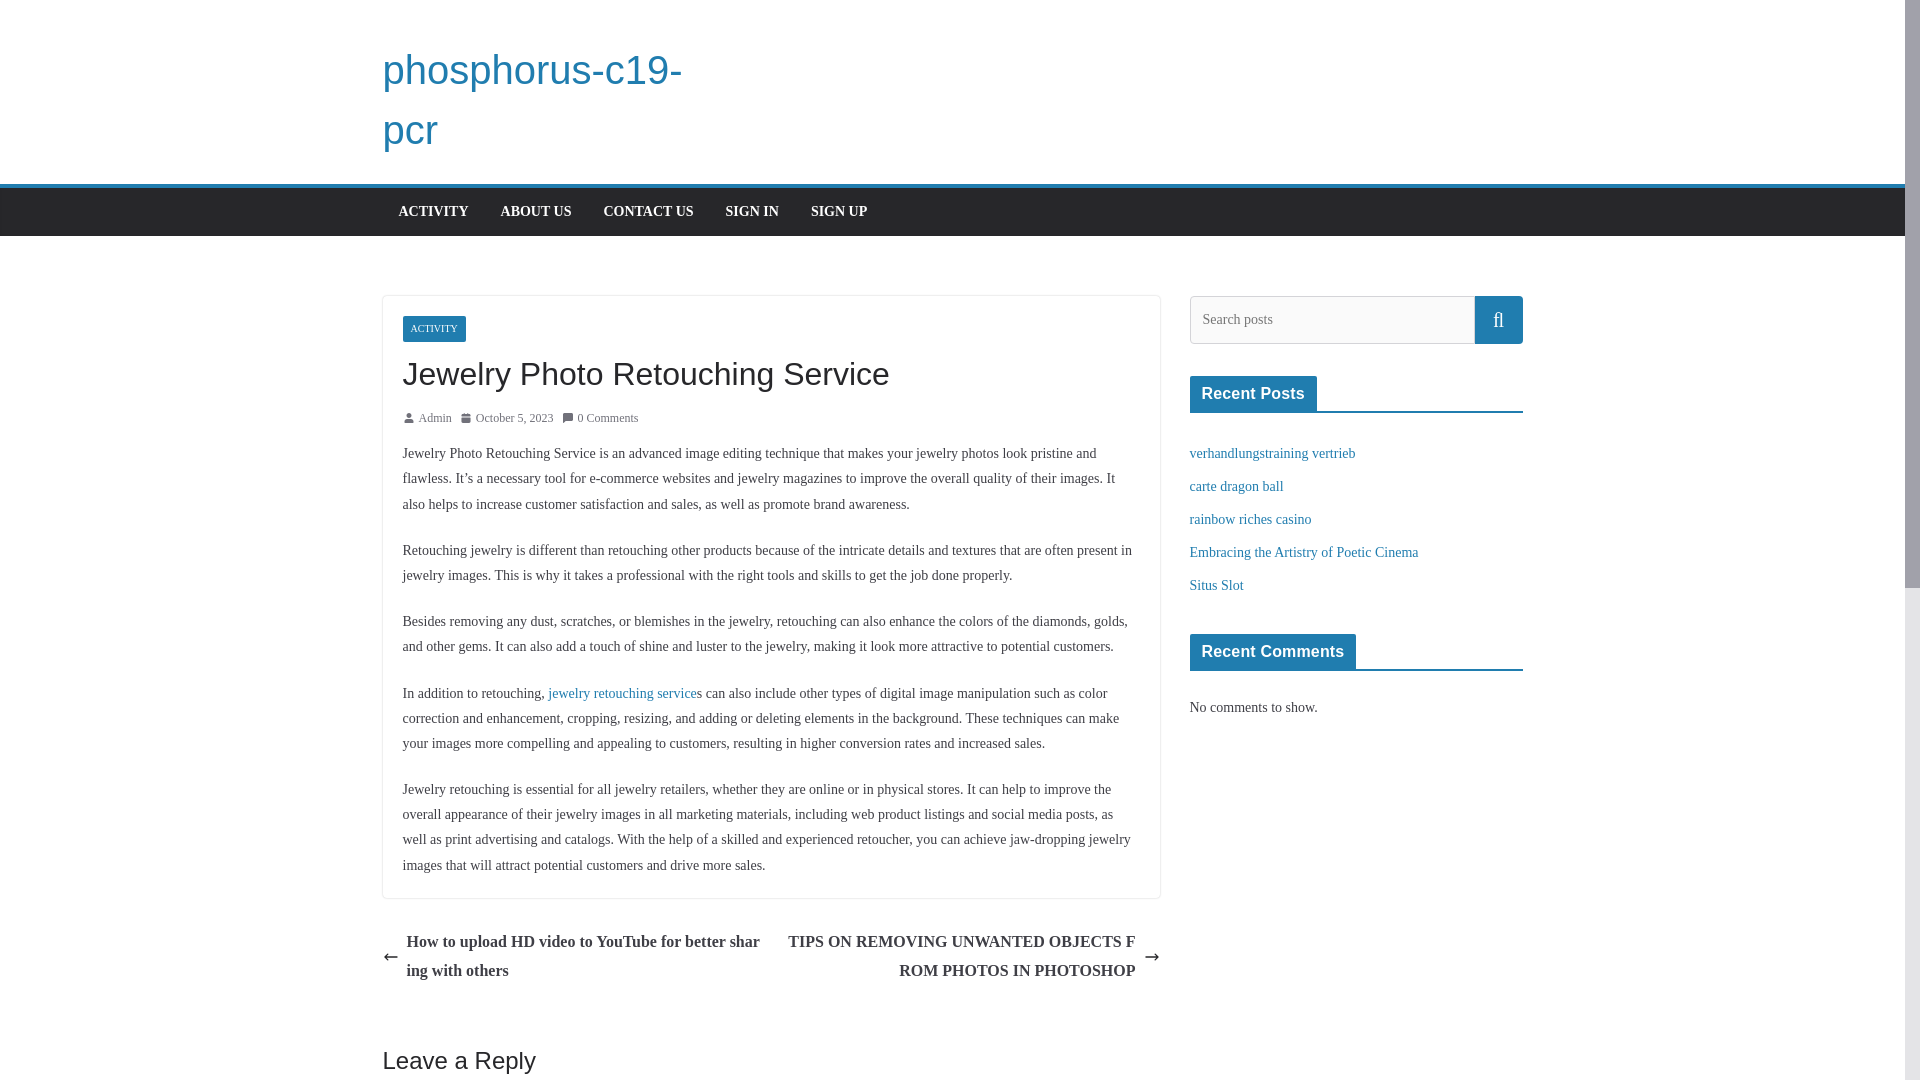 This screenshot has width=1920, height=1080. What do you see at coordinates (434, 418) in the screenshot?
I see `Admin` at bounding box center [434, 418].